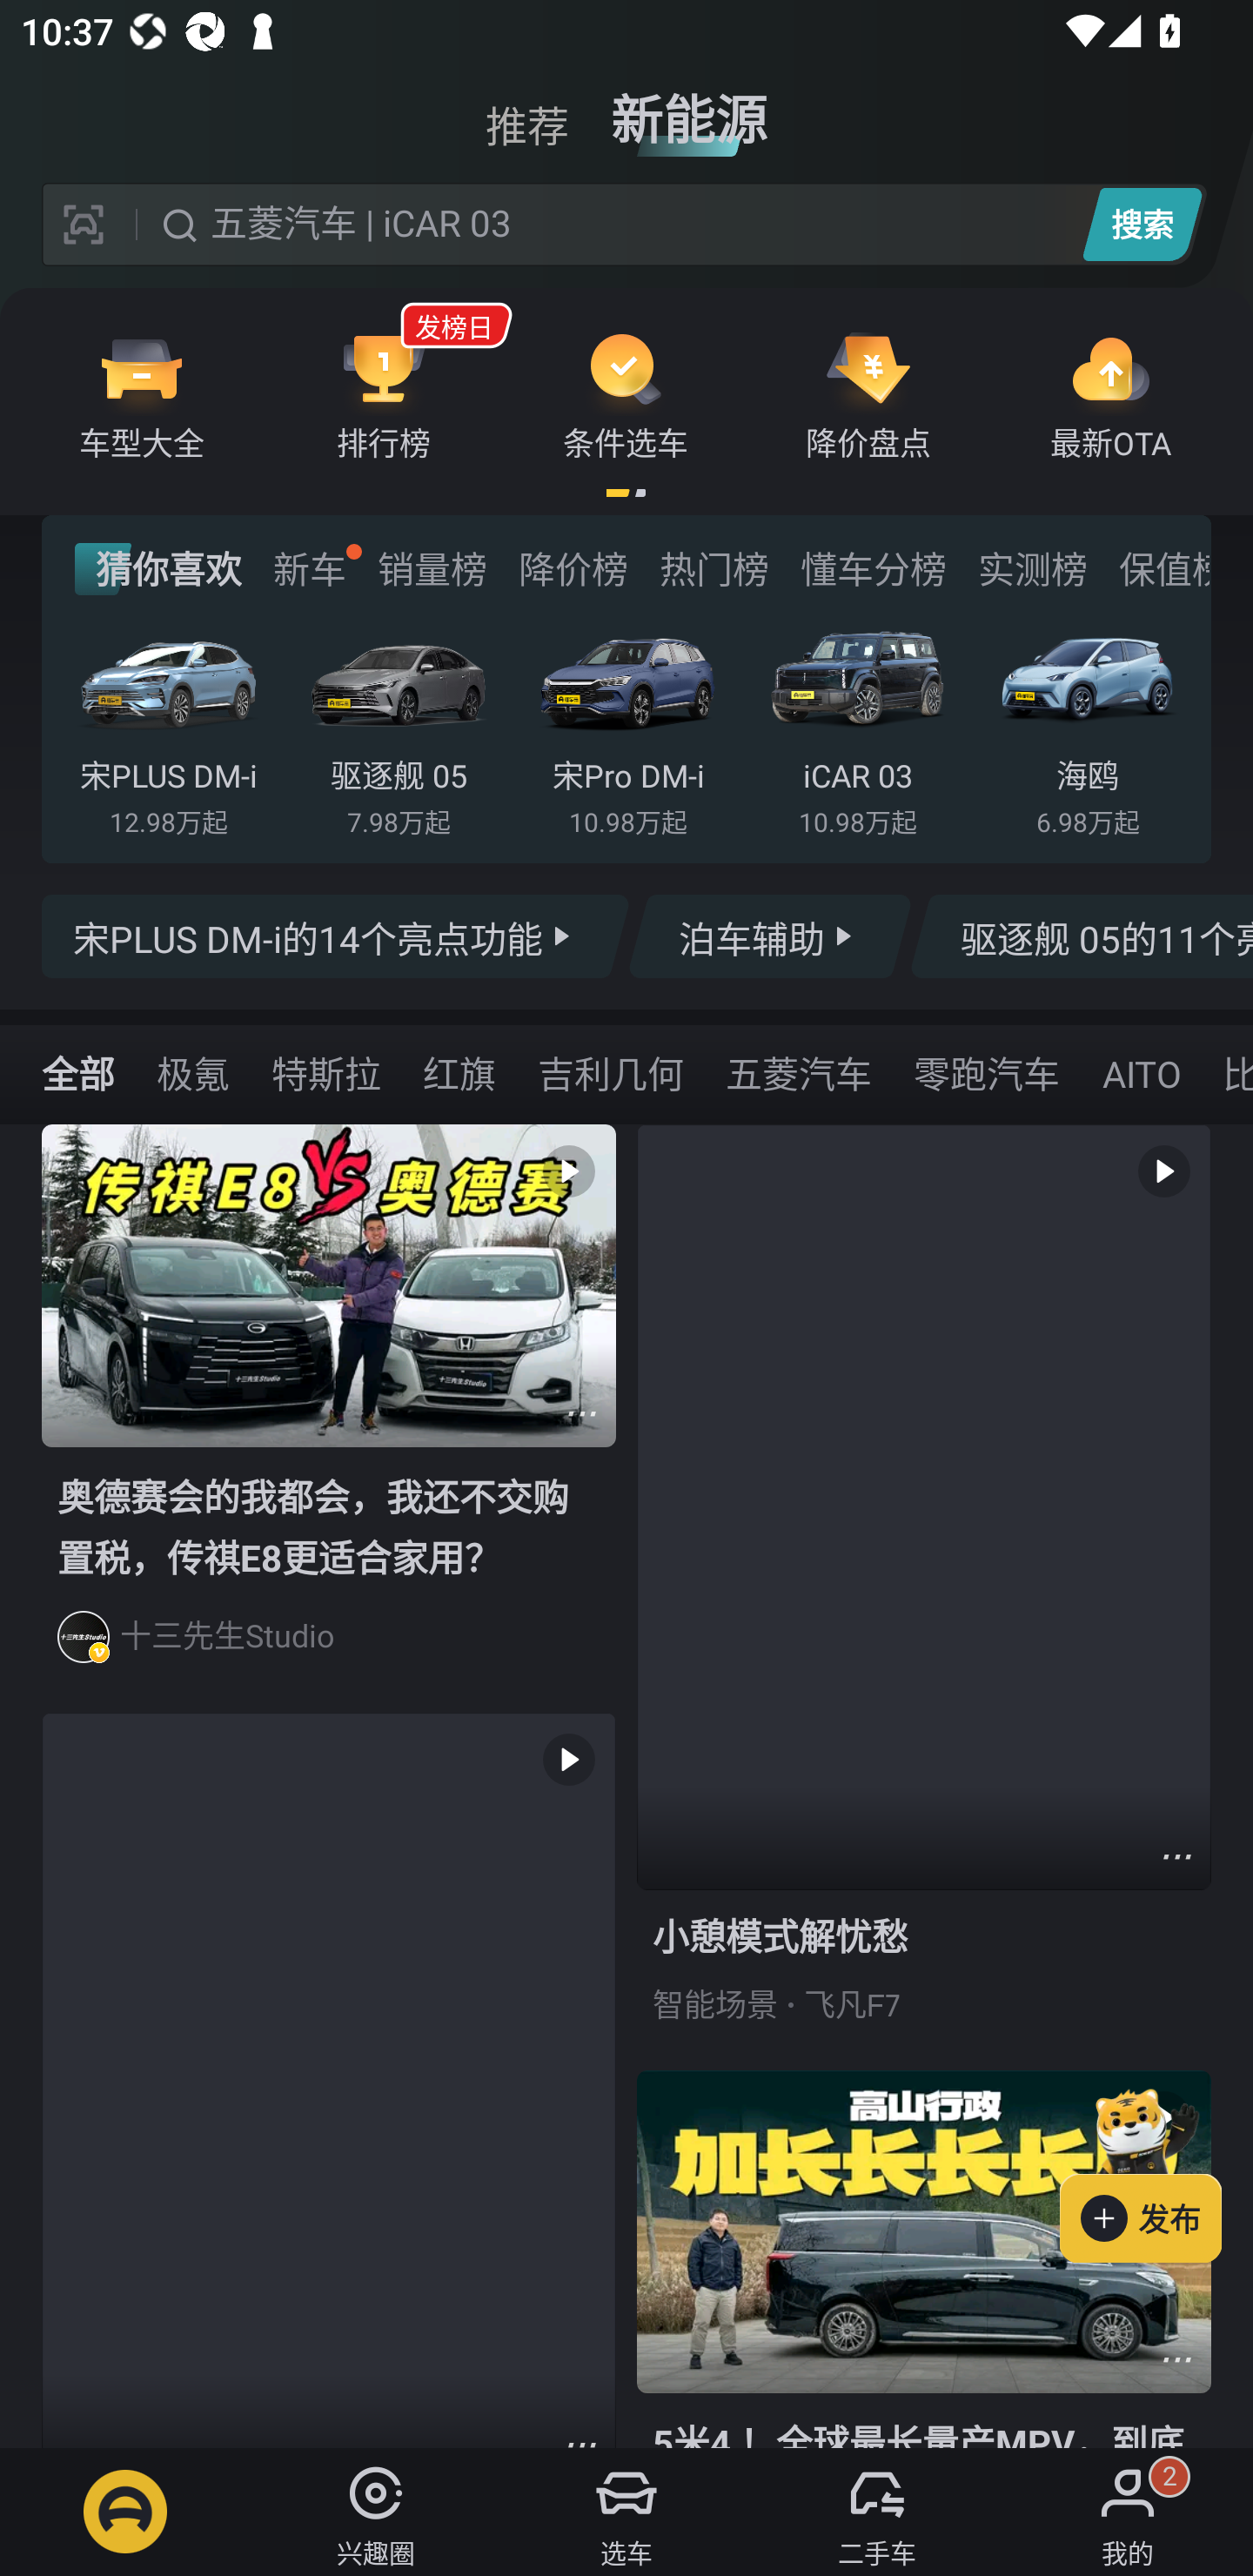 The image size is (1253, 2576). I want to click on 极氪, so click(193, 1072).